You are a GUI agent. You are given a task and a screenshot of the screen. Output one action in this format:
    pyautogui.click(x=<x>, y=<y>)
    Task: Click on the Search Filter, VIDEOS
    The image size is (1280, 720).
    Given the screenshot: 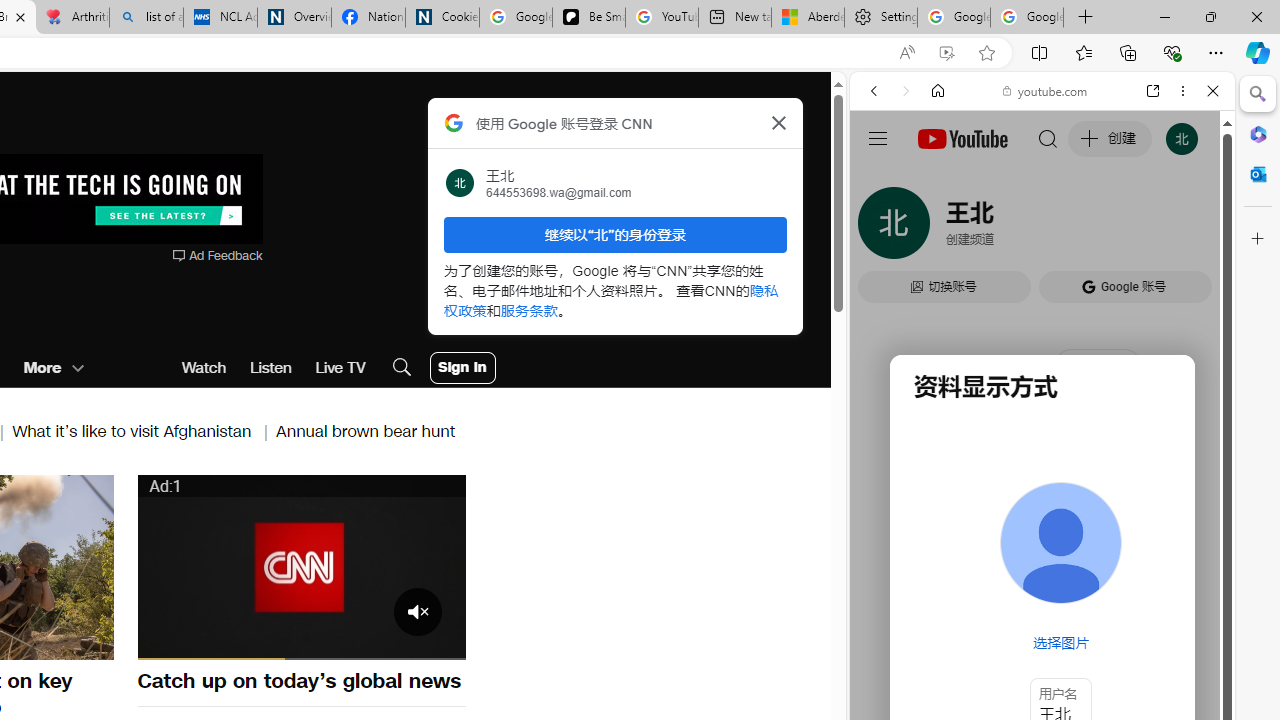 What is the action you would take?
    pyautogui.click(x=1006, y=228)
    